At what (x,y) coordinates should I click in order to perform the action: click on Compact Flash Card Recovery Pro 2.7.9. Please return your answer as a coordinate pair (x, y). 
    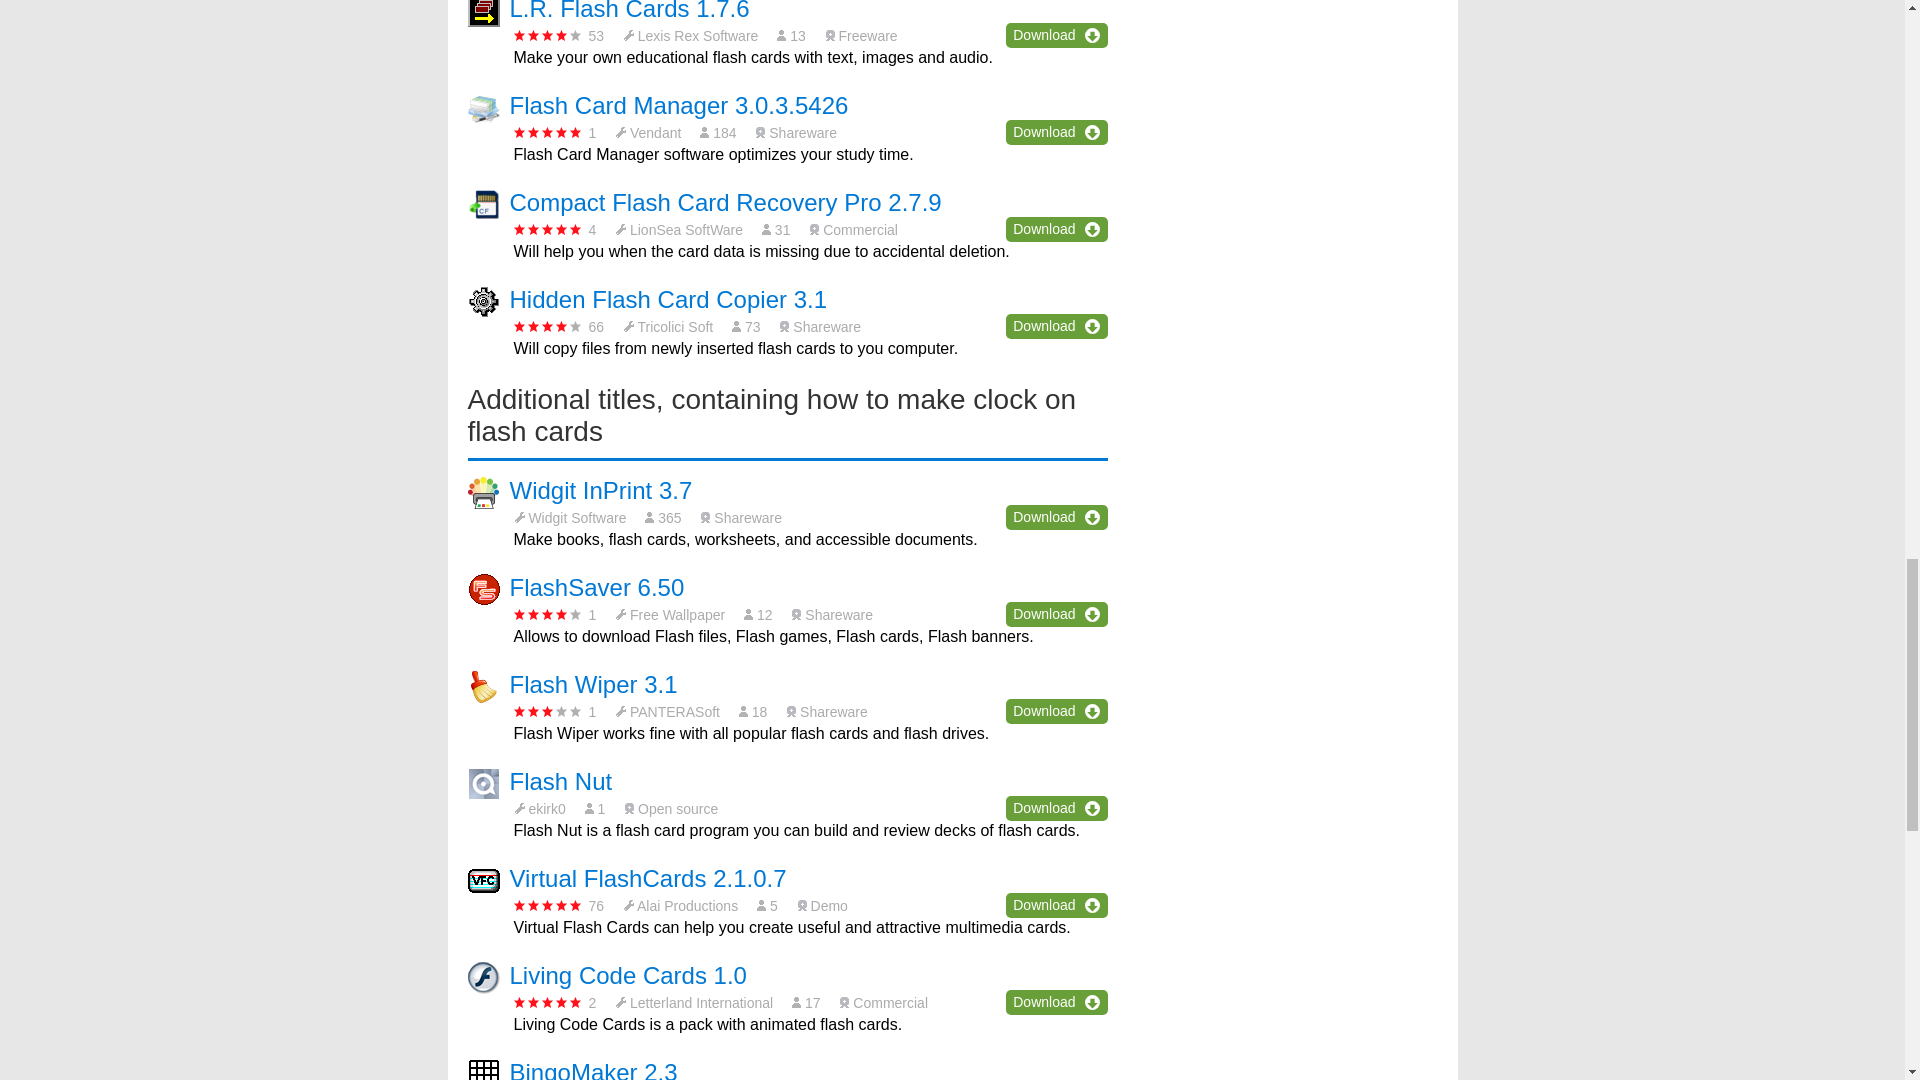
    Looking at the image, I should click on (726, 202).